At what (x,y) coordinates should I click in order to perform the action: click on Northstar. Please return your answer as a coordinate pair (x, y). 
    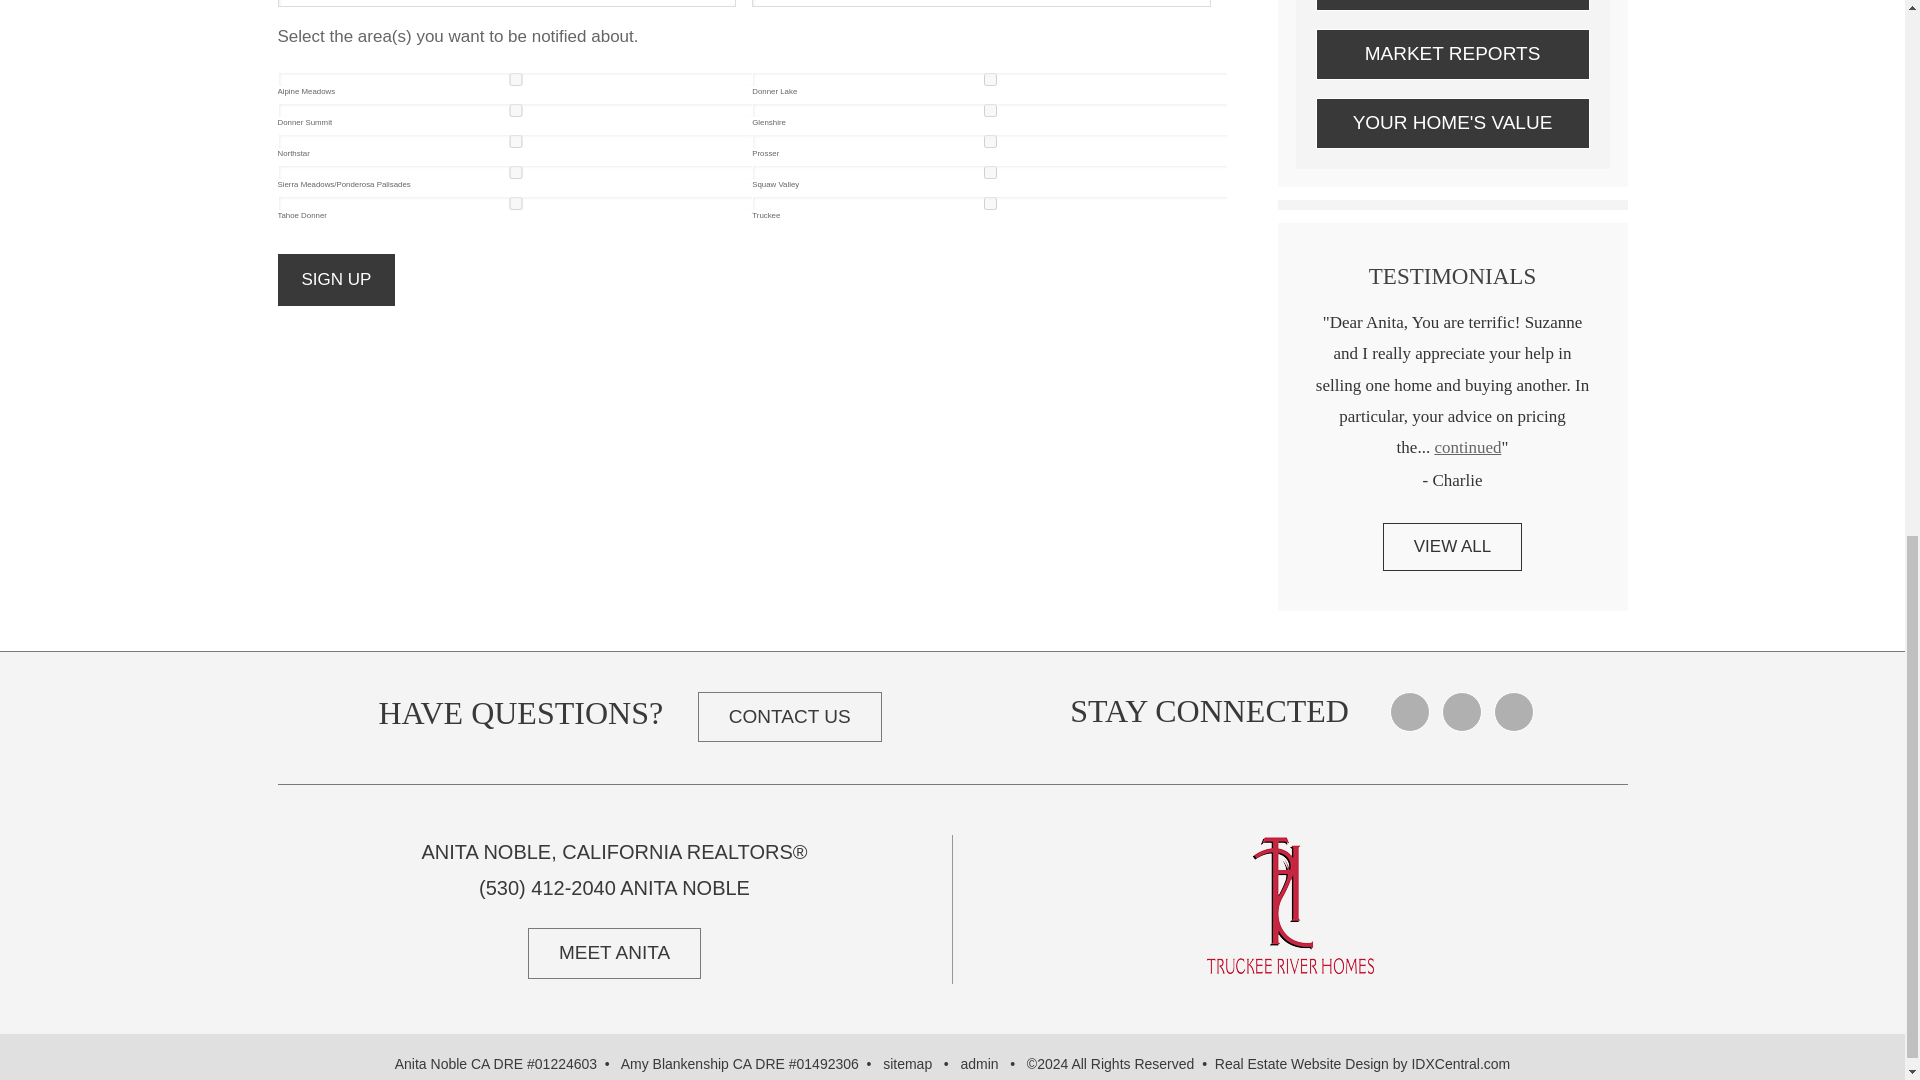
    Looking at the image, I should click on (515, 141).